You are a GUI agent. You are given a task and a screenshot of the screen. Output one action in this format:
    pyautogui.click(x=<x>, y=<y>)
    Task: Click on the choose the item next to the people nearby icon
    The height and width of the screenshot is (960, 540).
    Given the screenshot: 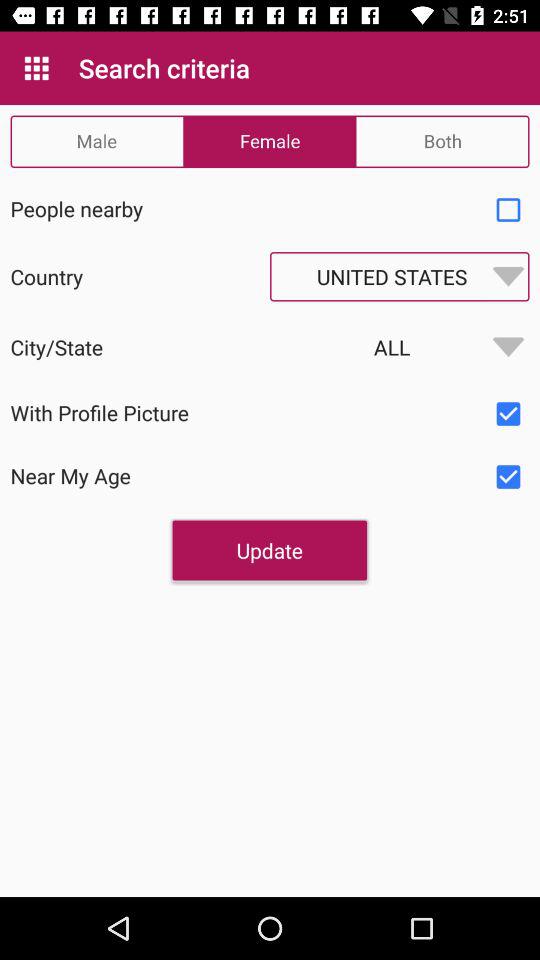 What is the action you would take?
    pyautogui.click(x=508, y=210)
    